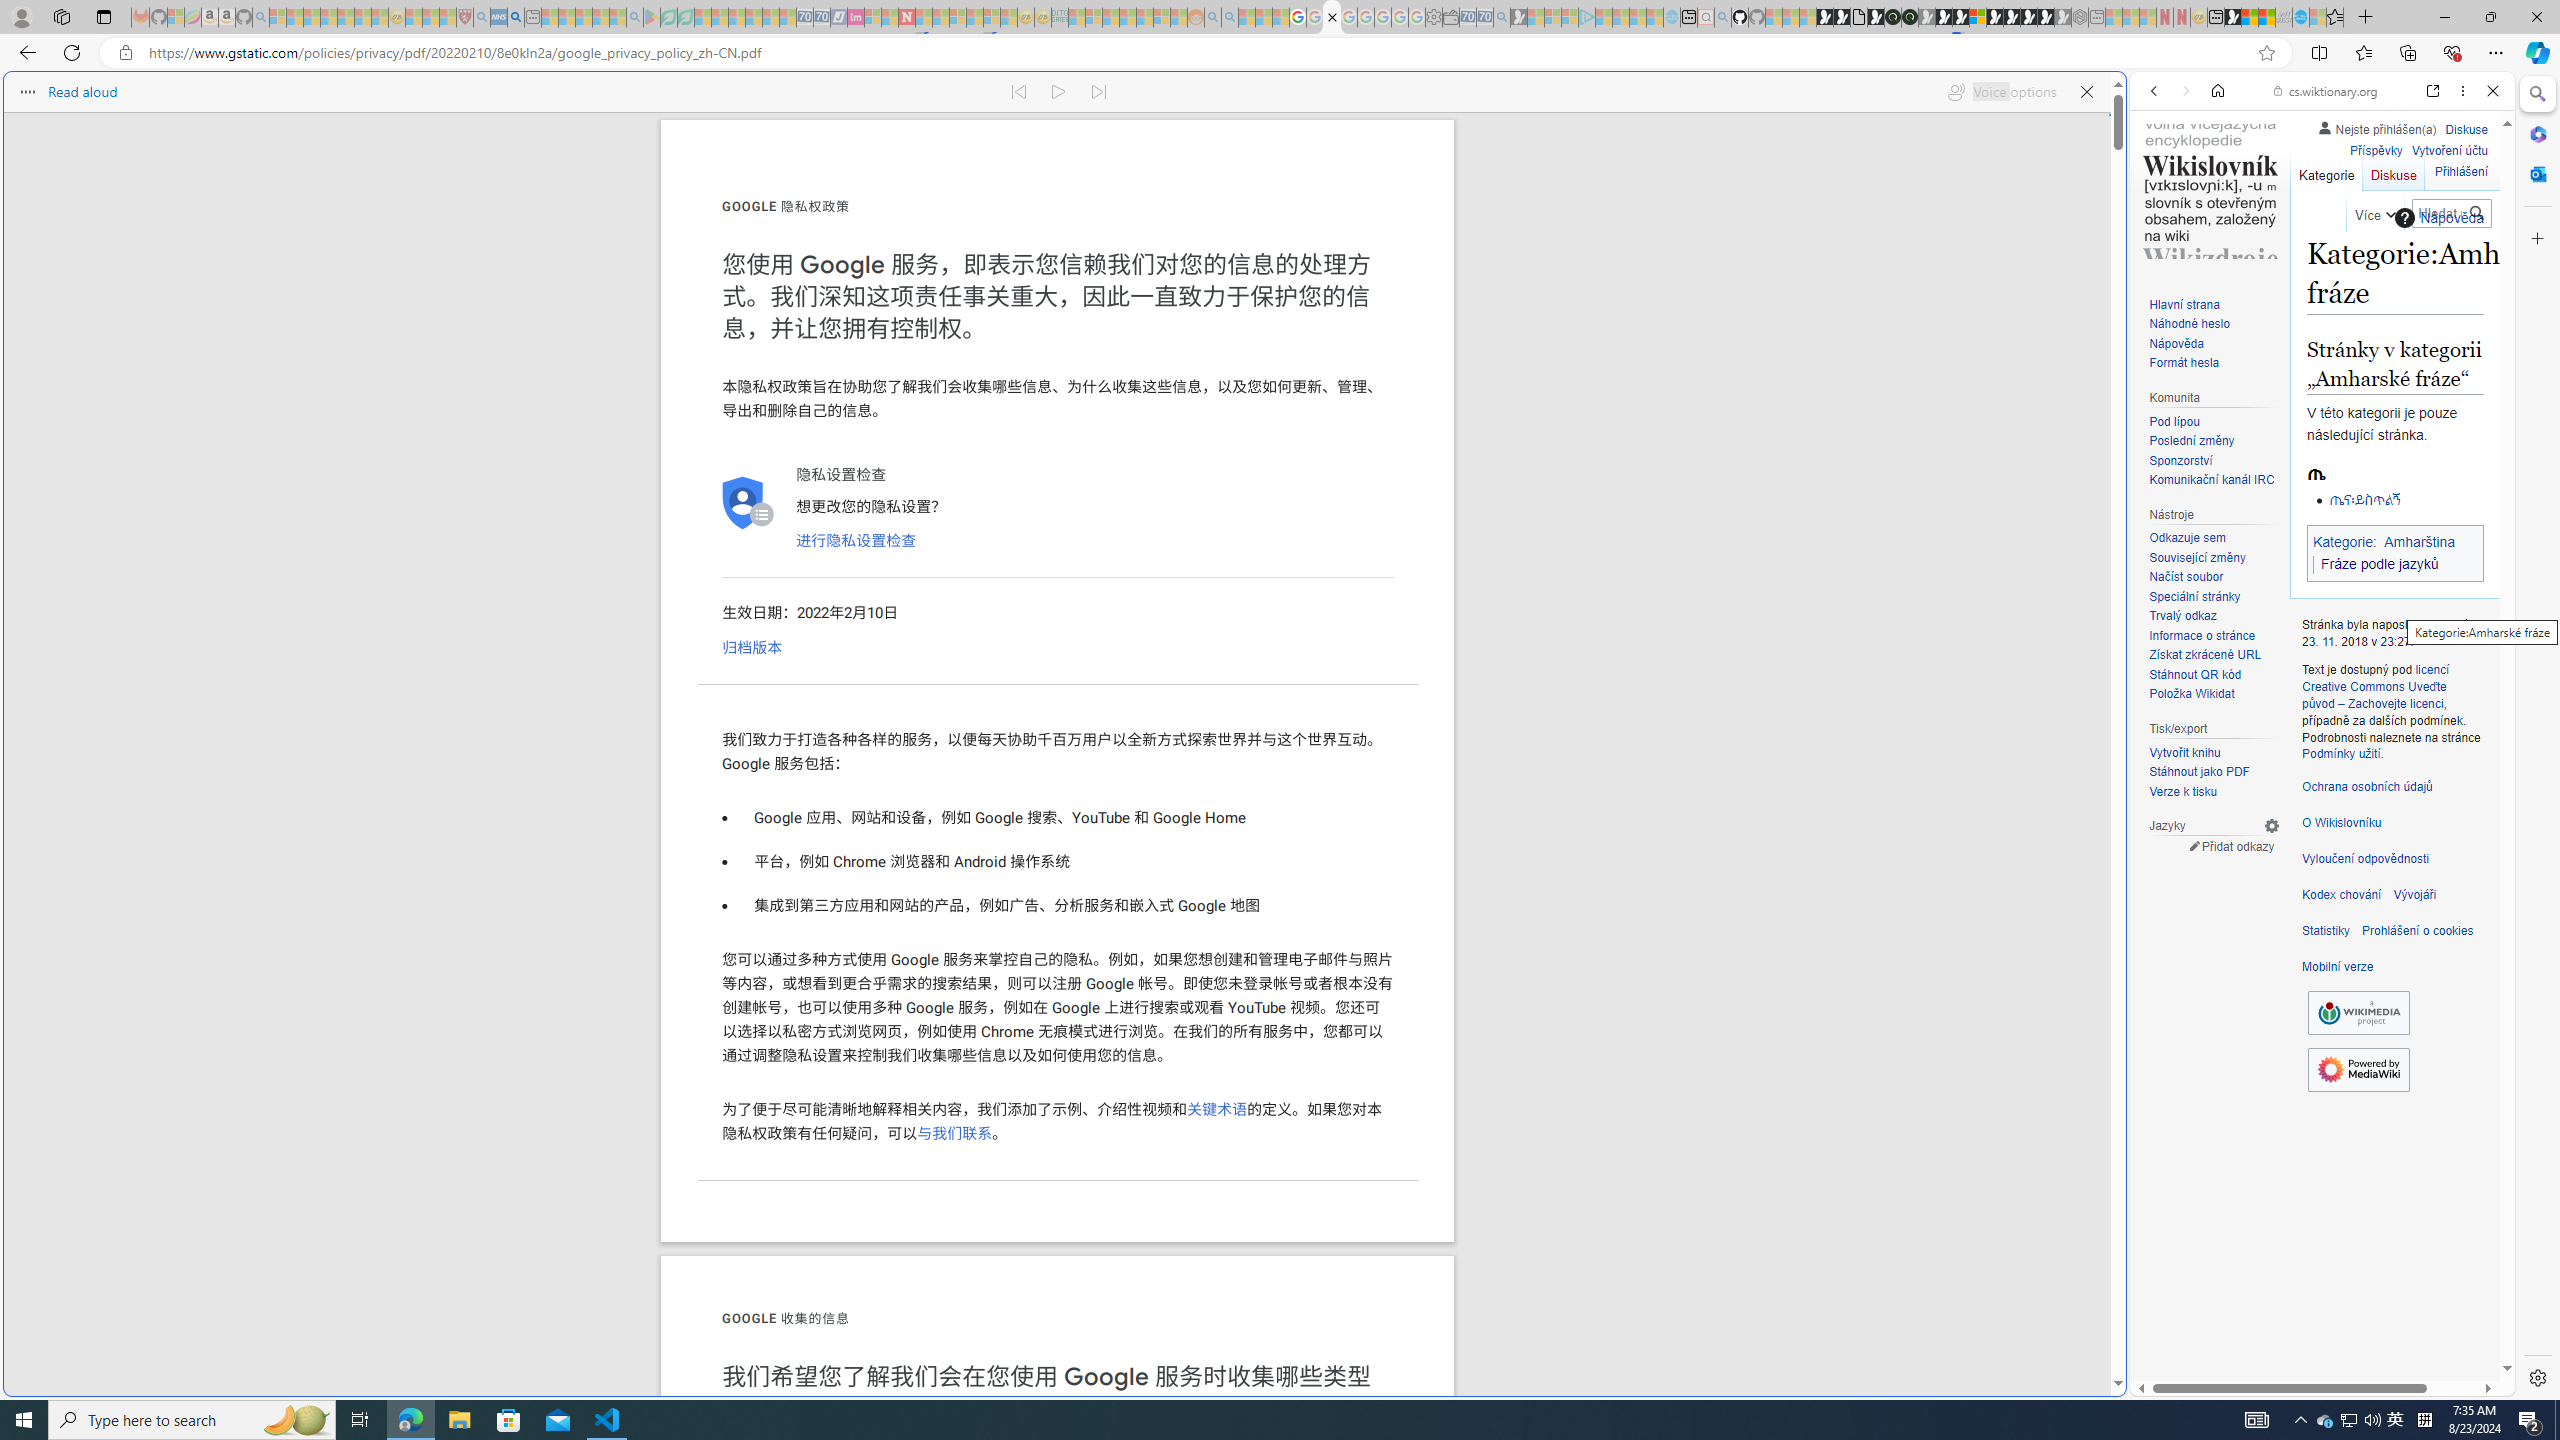  I want to click on Cheap Car Rentals - Save70.com - Sleeping, so click(1484, 17).